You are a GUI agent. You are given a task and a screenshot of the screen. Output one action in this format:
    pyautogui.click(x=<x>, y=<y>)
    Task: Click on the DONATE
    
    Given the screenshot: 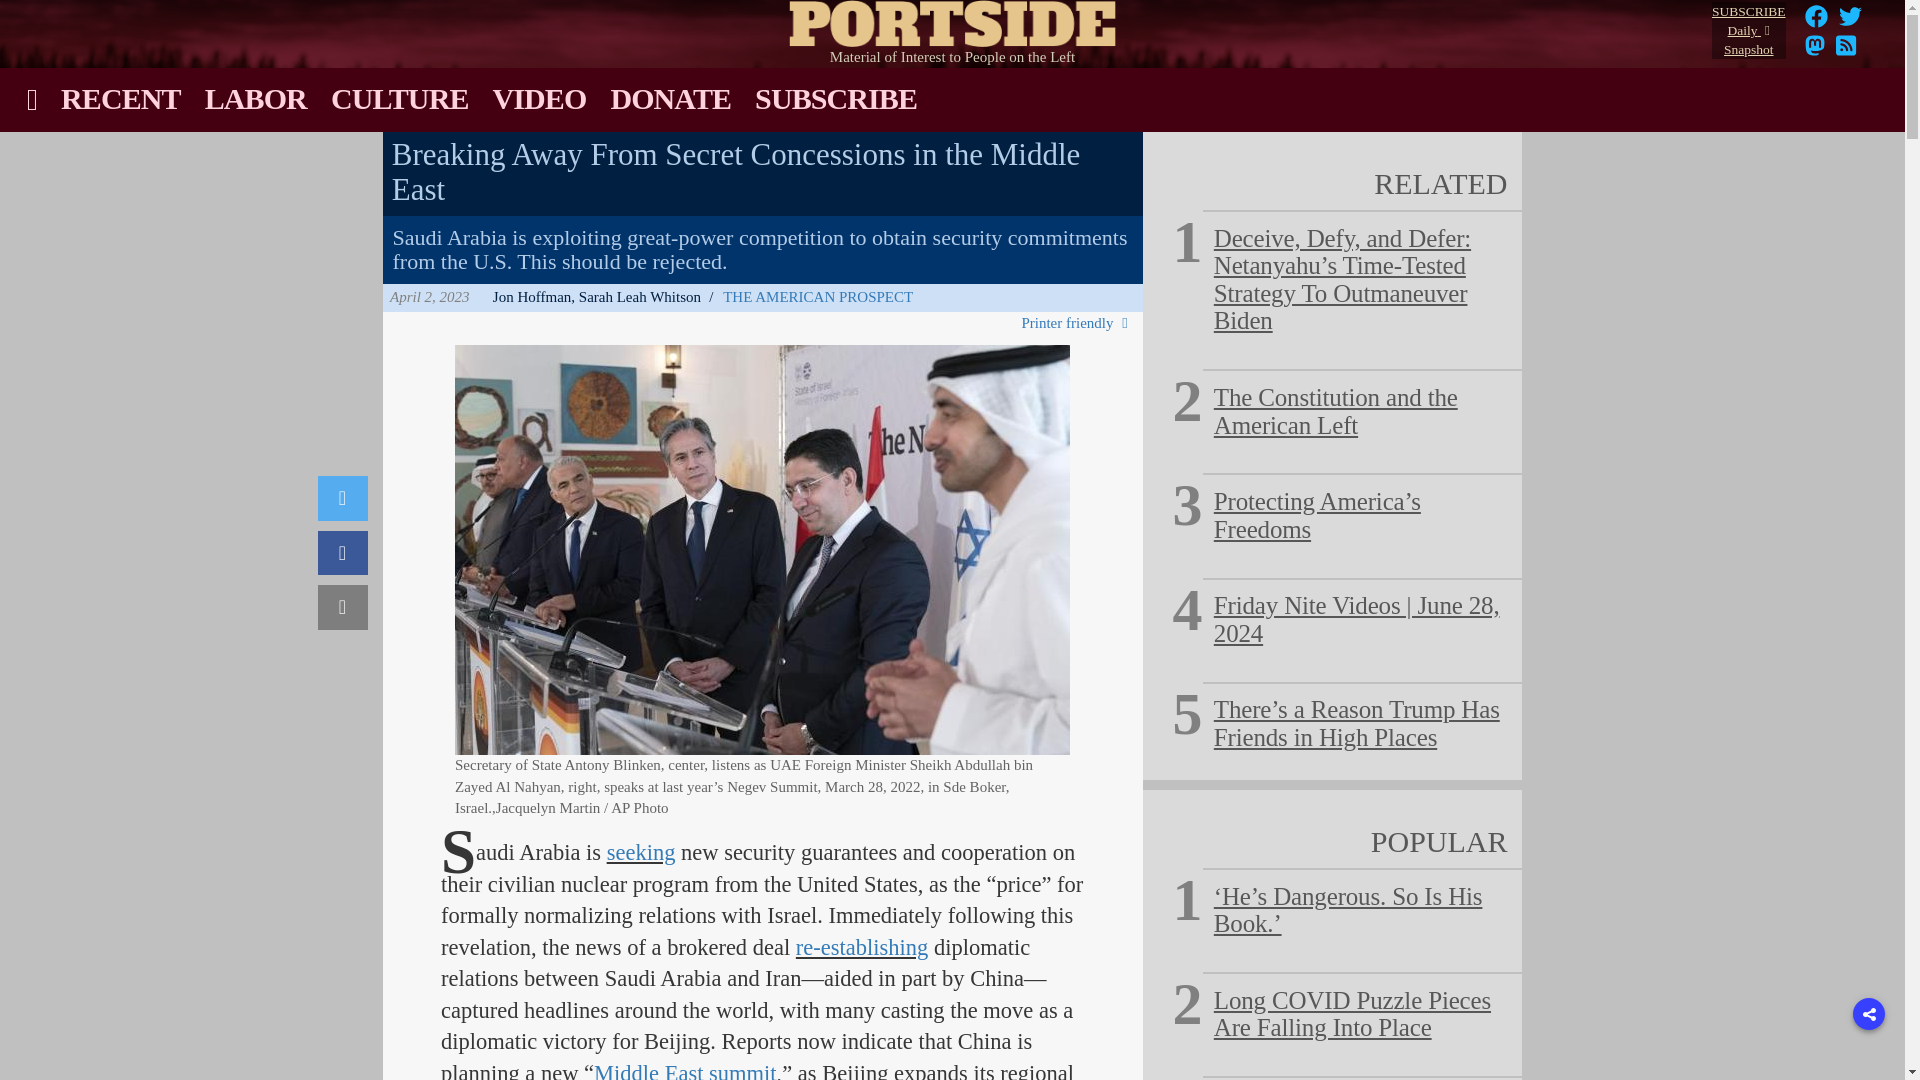 What is the action you would take?
    pyautogui.click(x=670, y=98)
    